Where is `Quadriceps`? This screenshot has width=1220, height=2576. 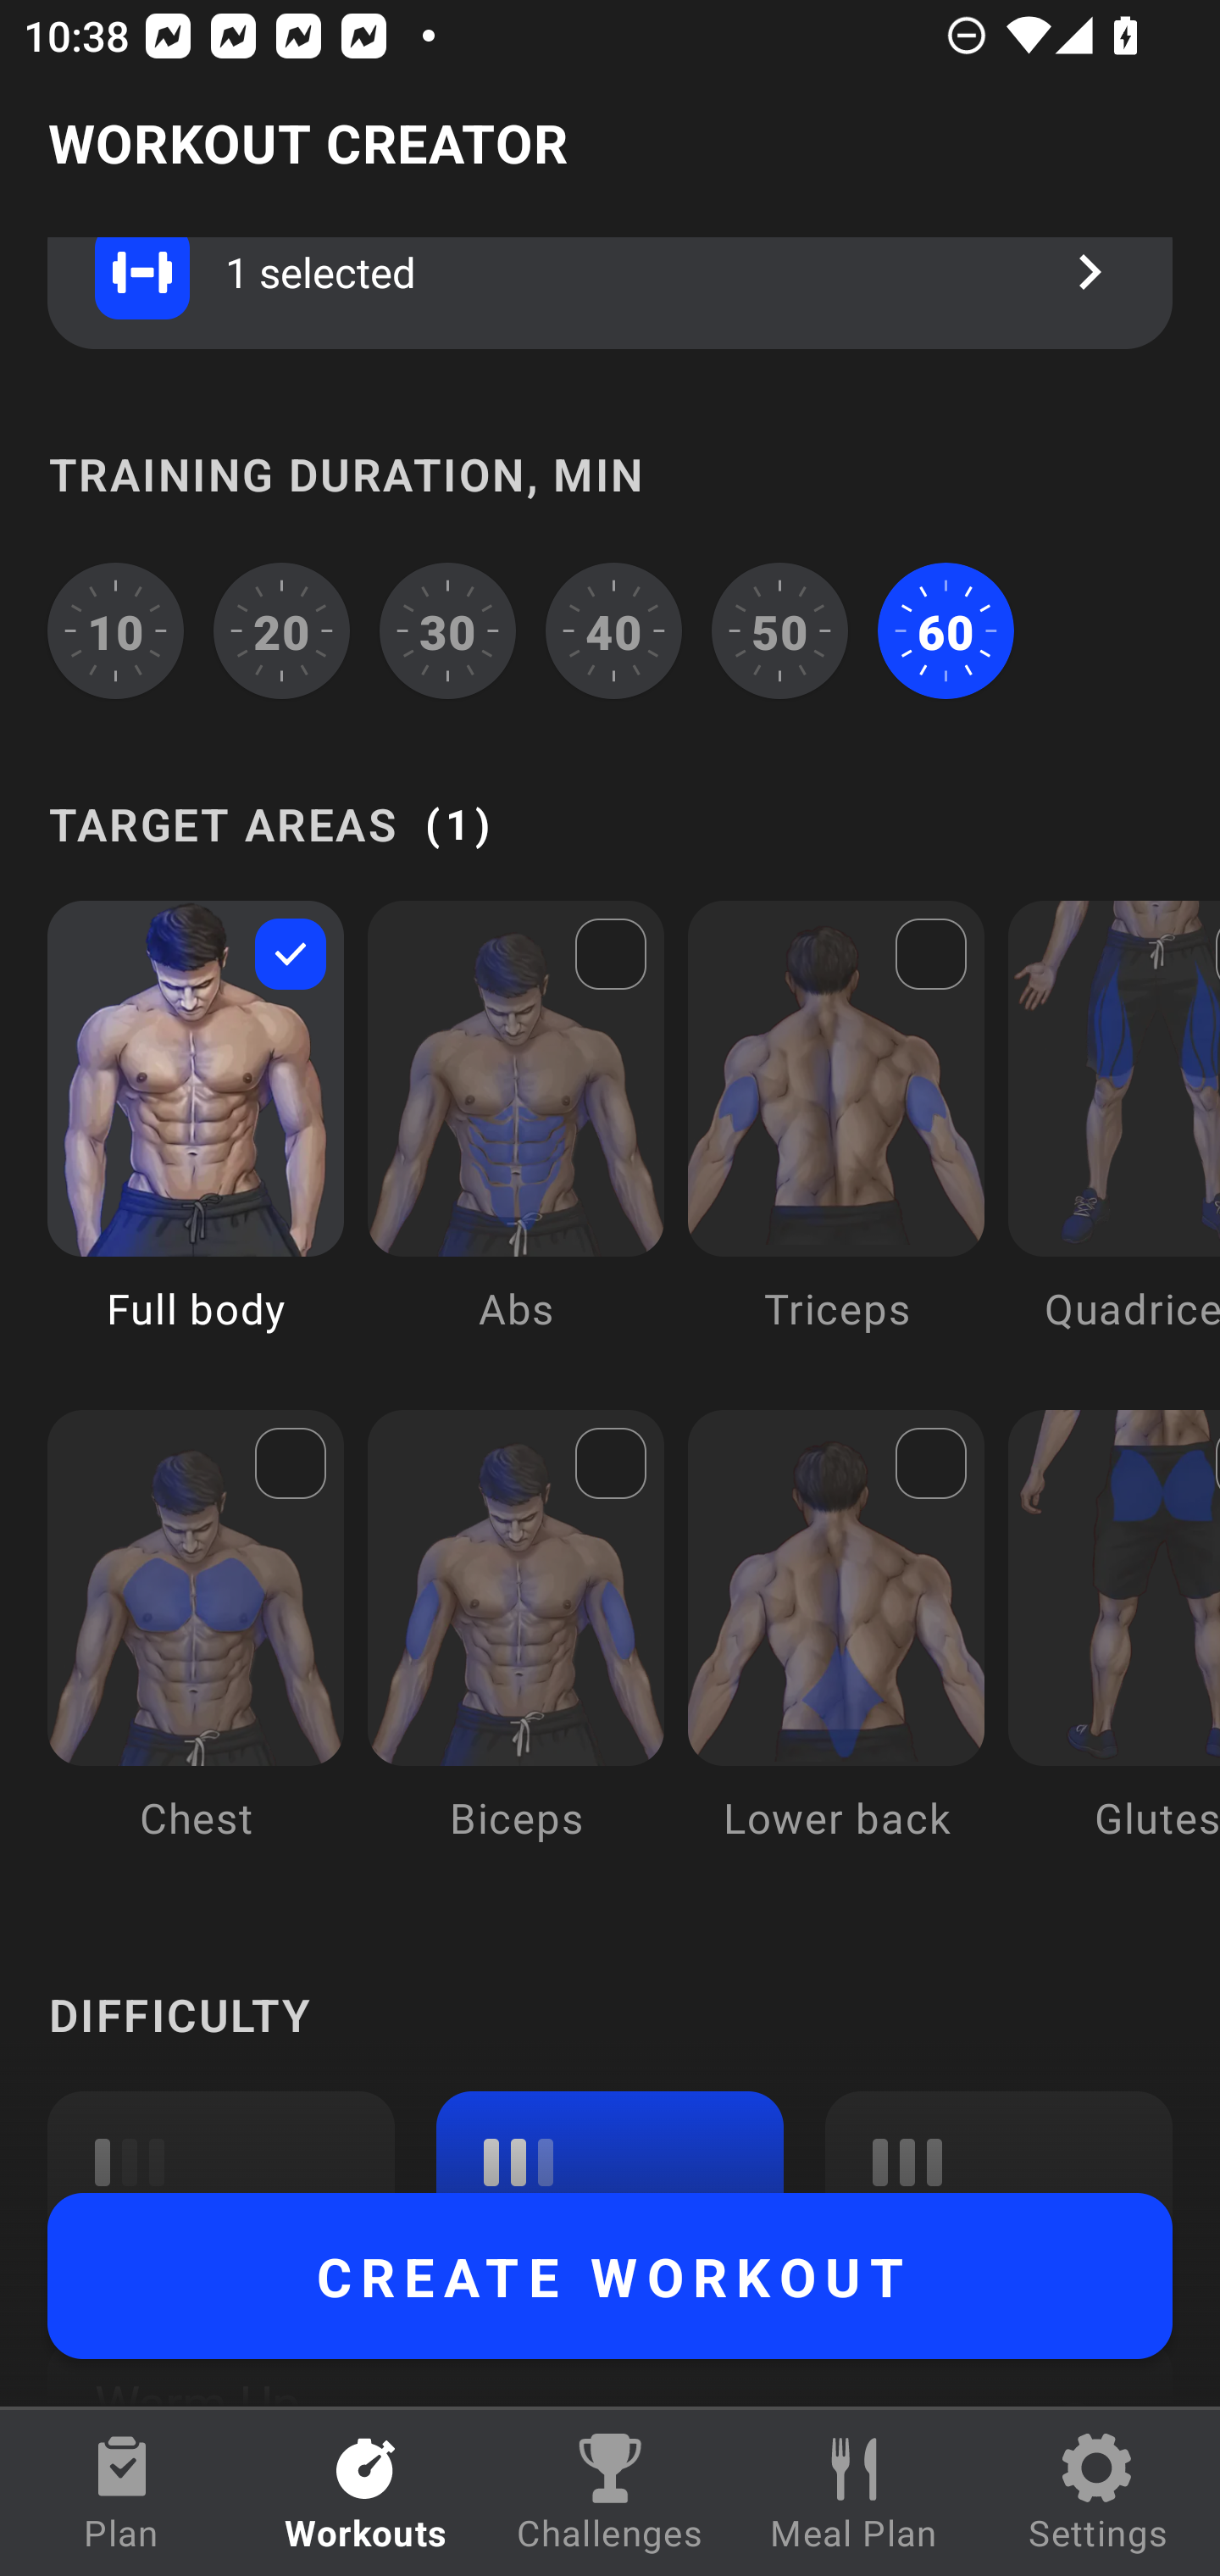
Quadriceps is located at coordinates (1113, 1141).